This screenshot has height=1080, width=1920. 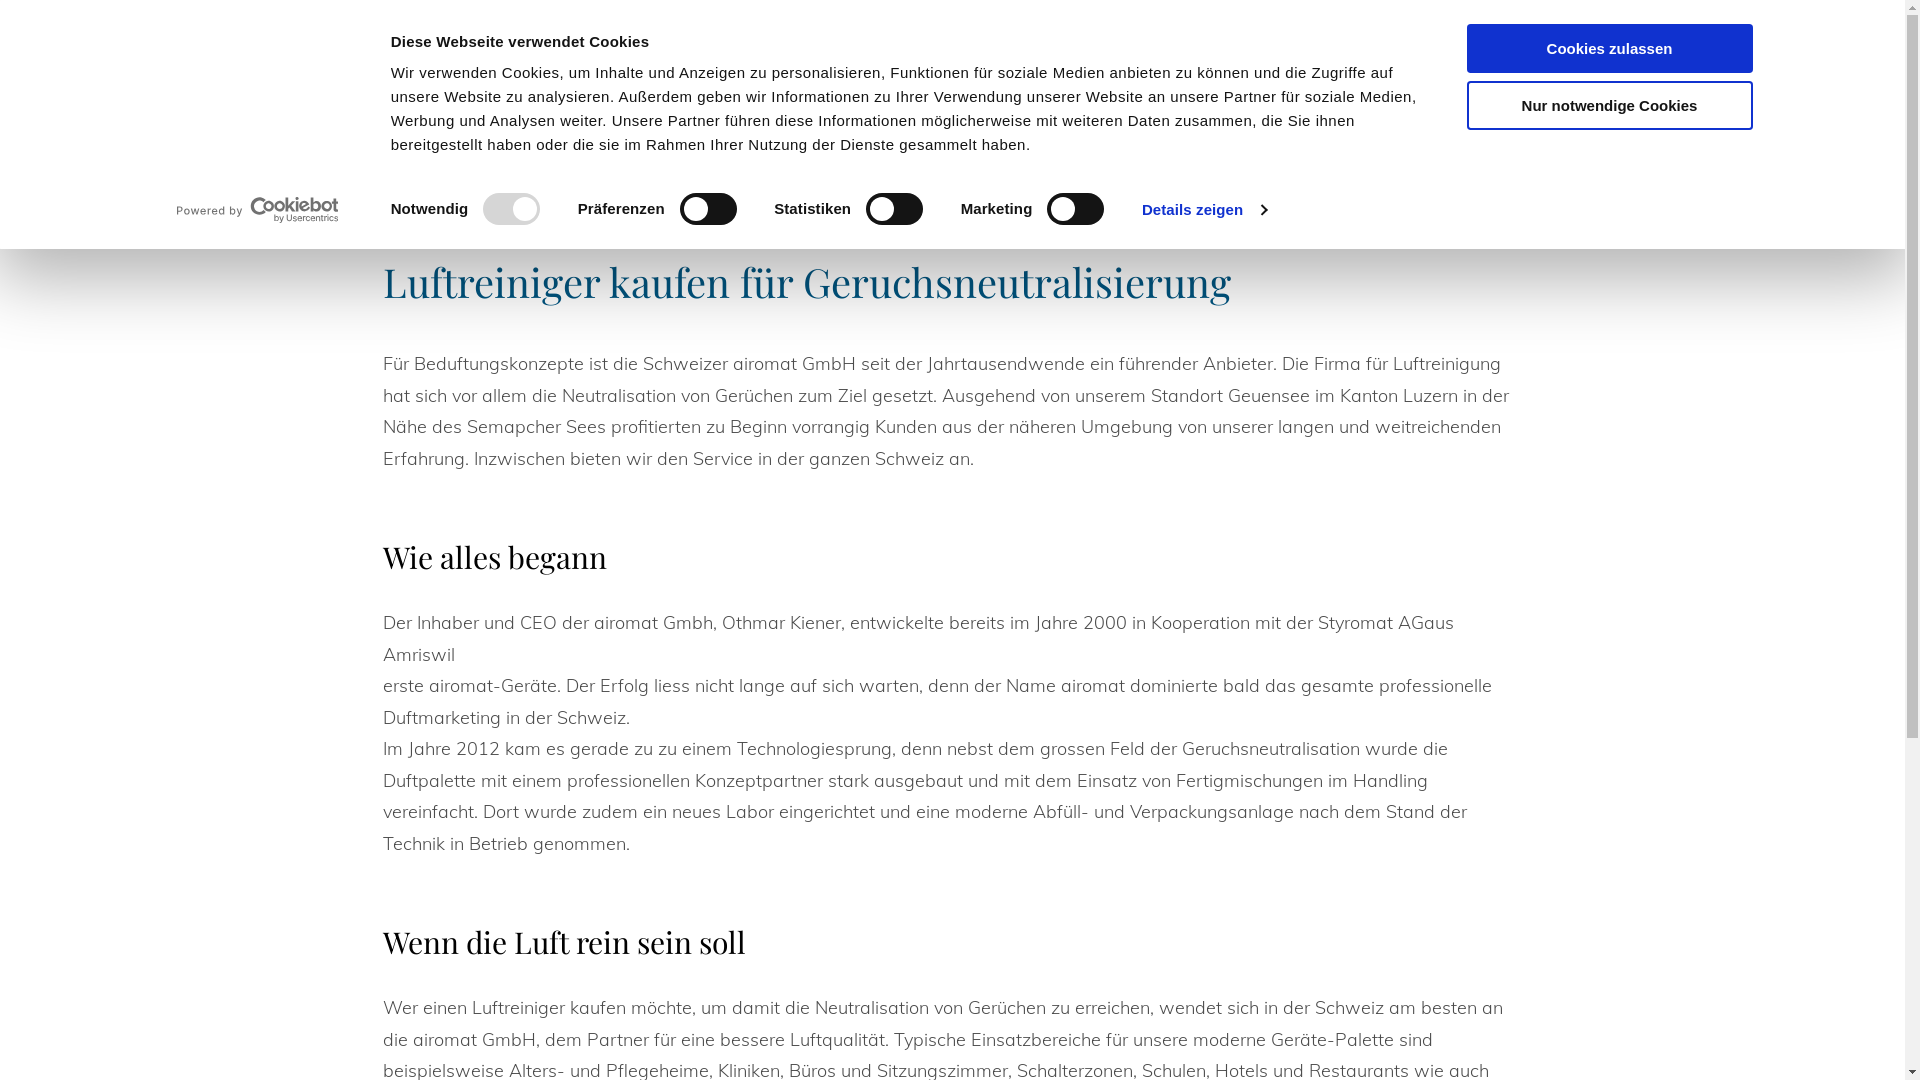 What do you see at coordinates (1016, 99) in the screenshot?
I see `Team` at bounding box center [1016, 99].